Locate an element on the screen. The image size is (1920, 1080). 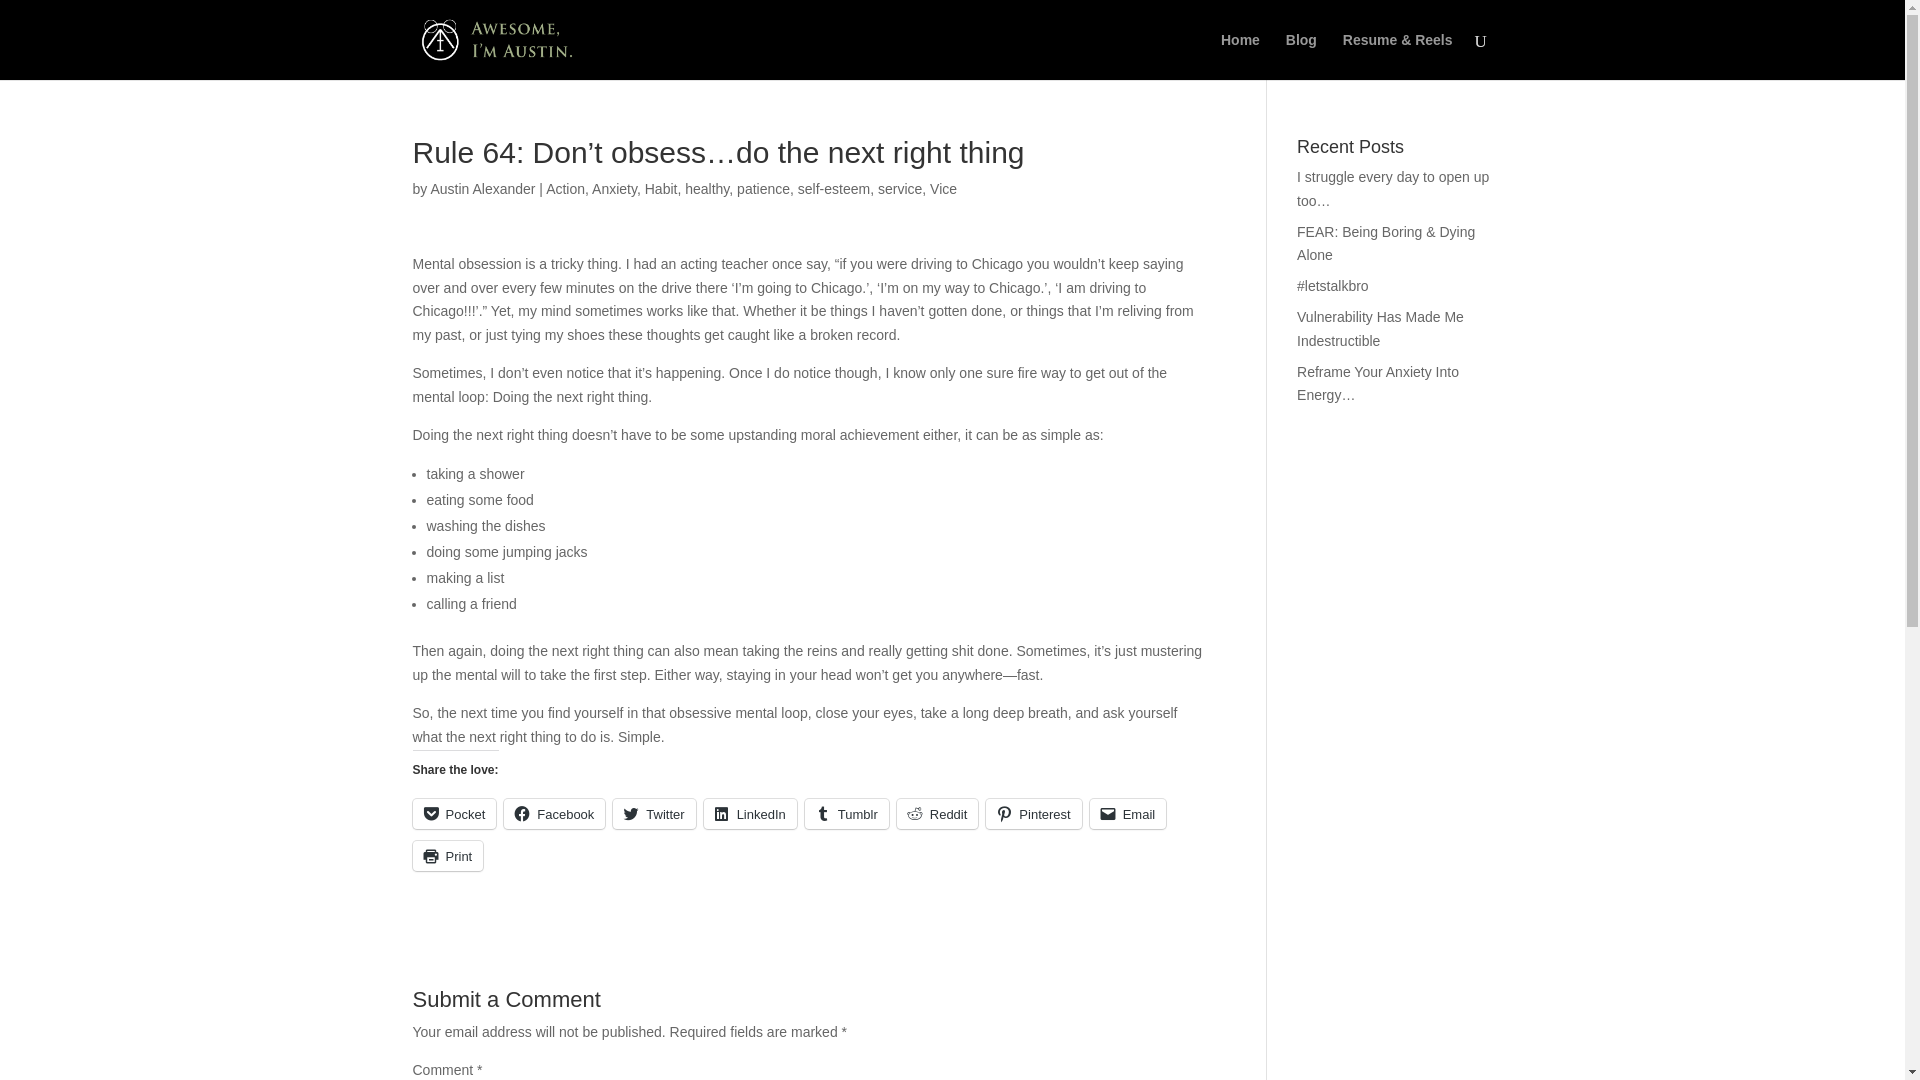
Reddit is located at coordinates (938, 814).